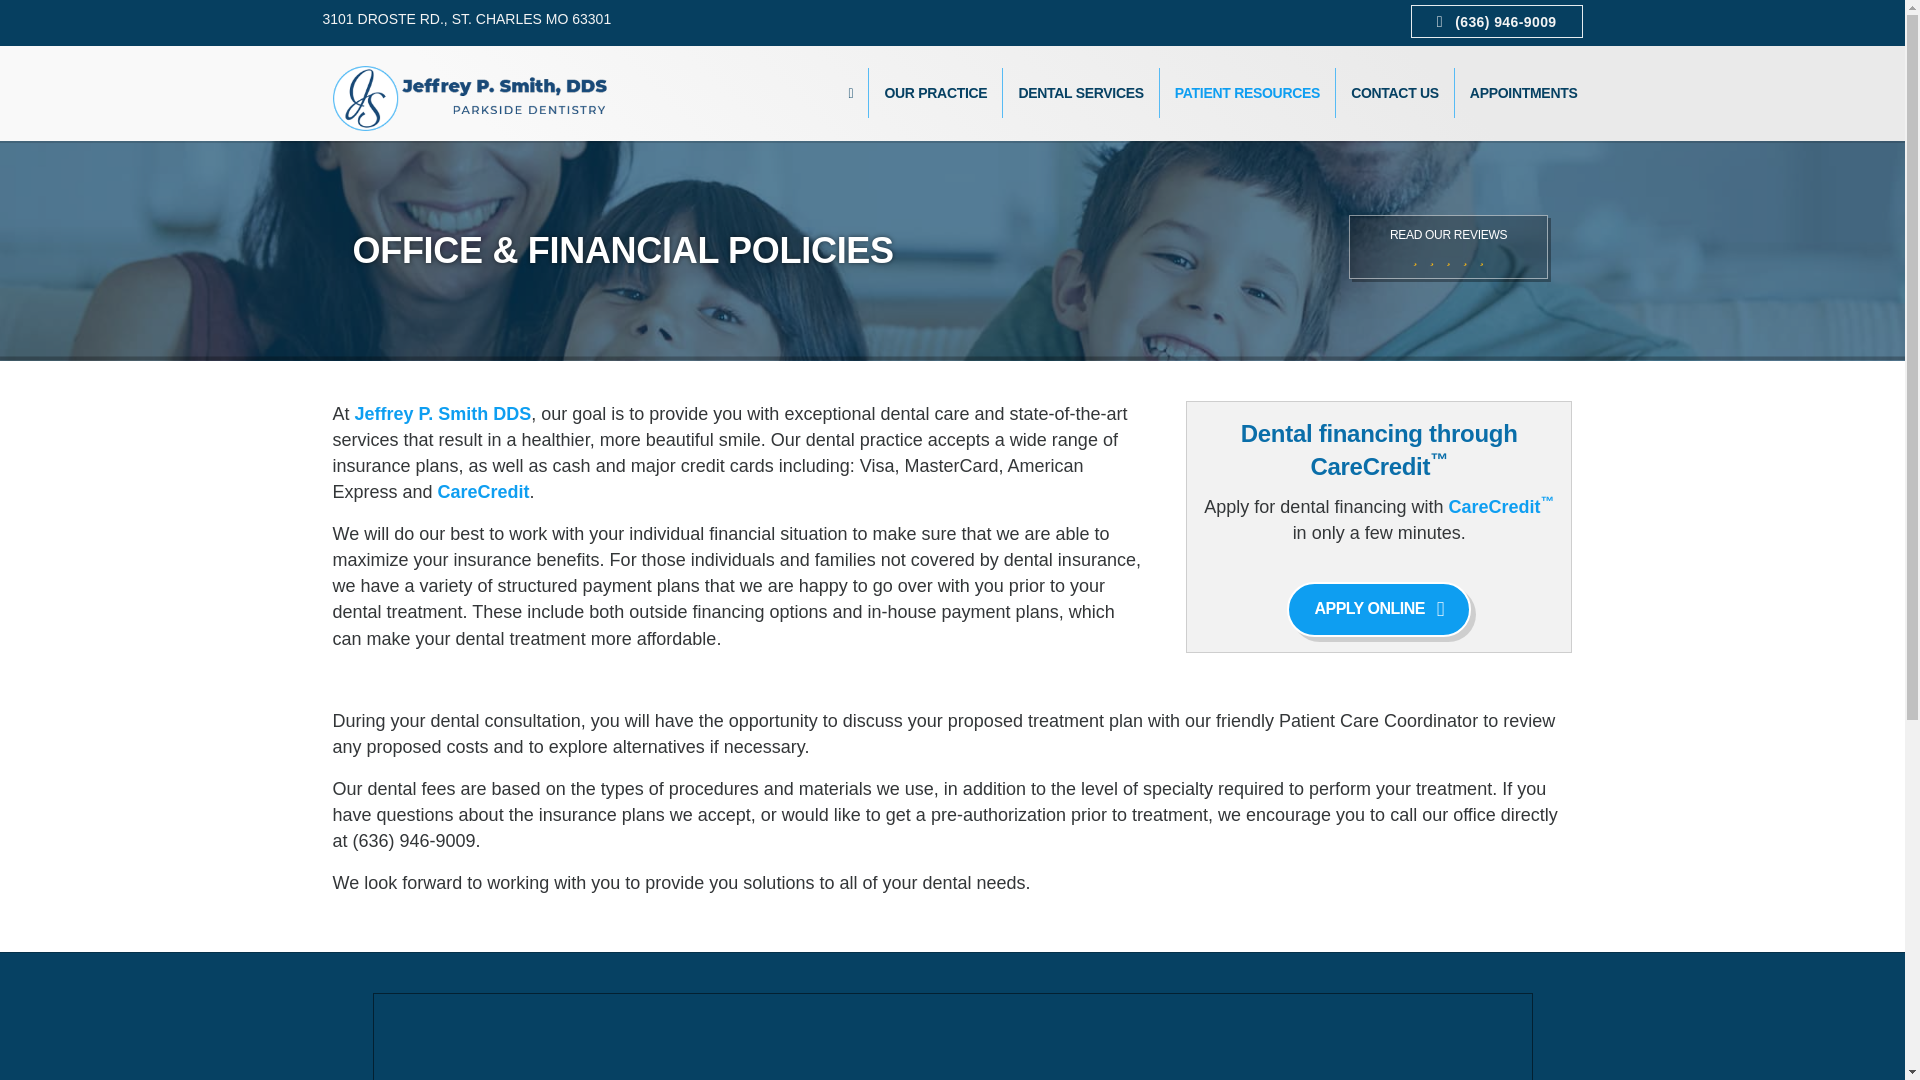  I want to click on 3101 DROSTE RD., ST. CHARLES MO 63301, so click(466, 18).